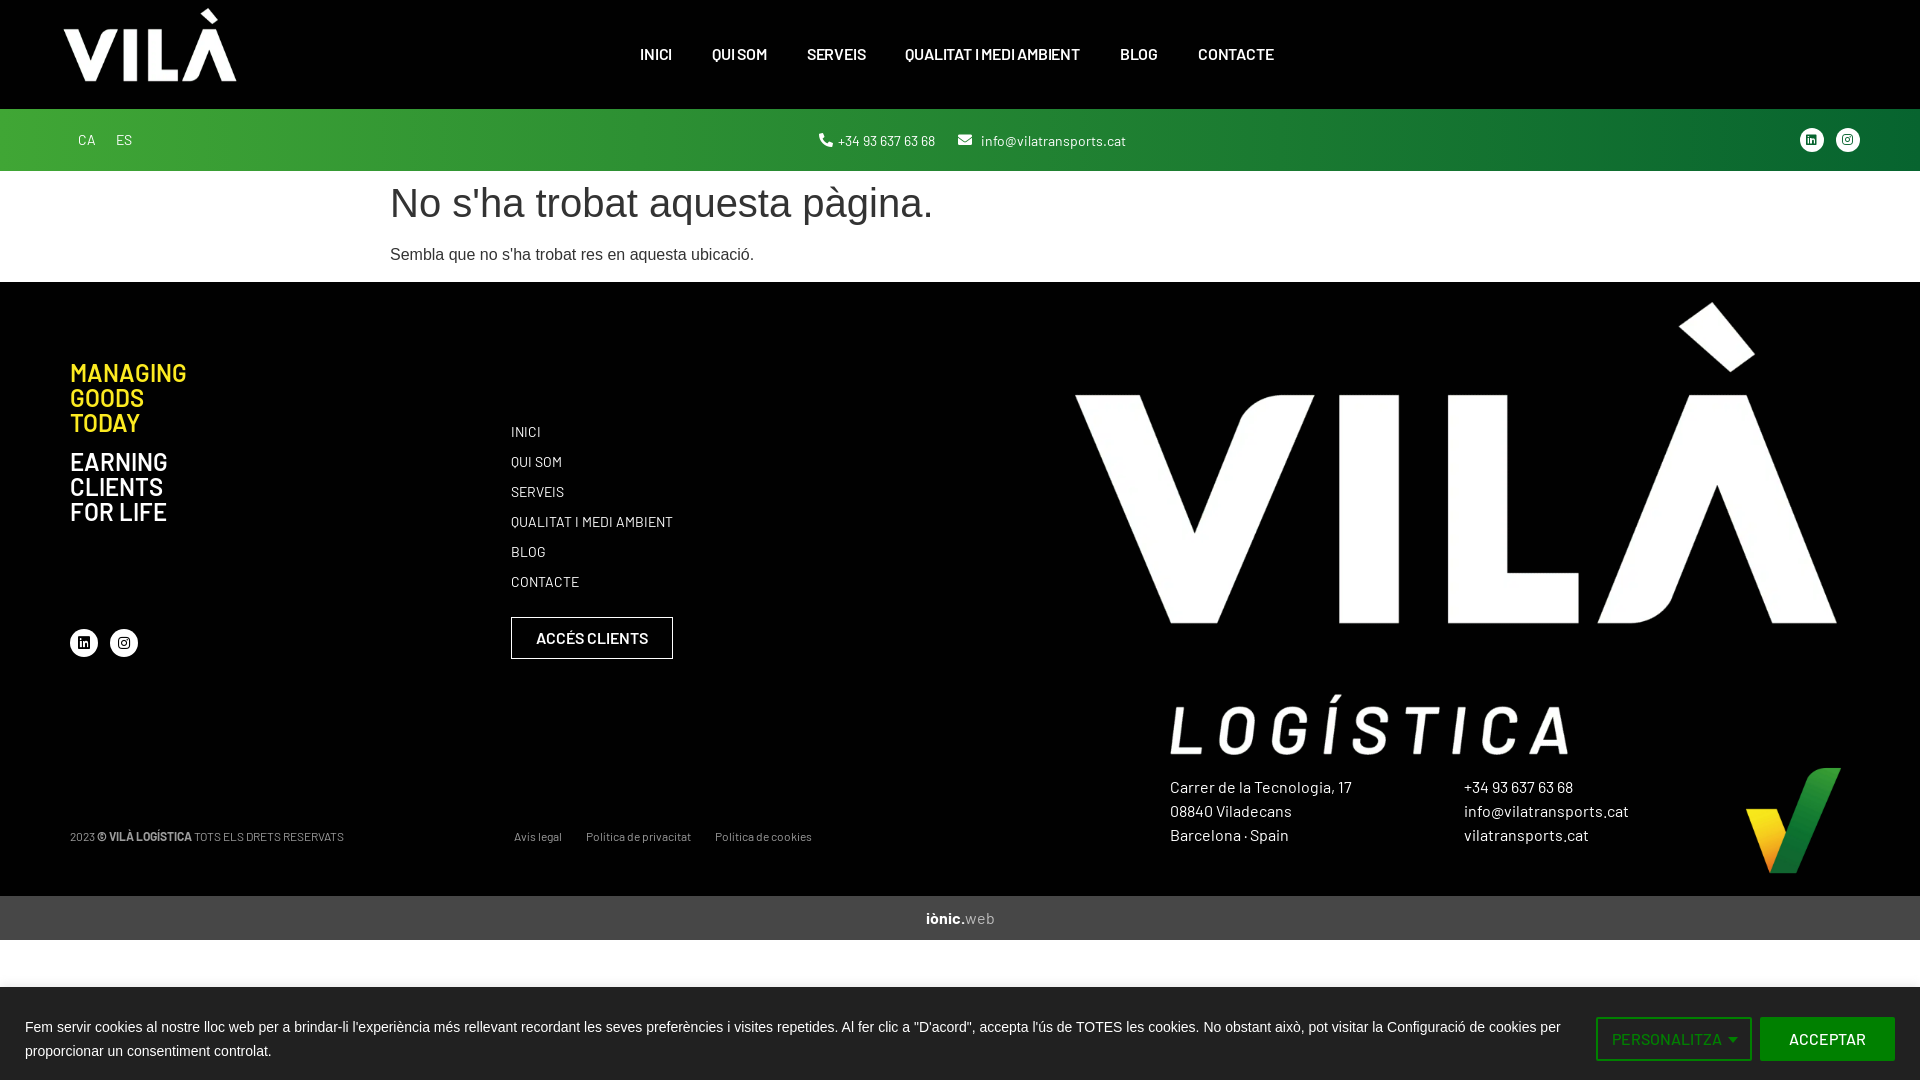 The height and width of the screenshot is (1080, 1920). I want to click on CONTACTE, so click(1236, 54).